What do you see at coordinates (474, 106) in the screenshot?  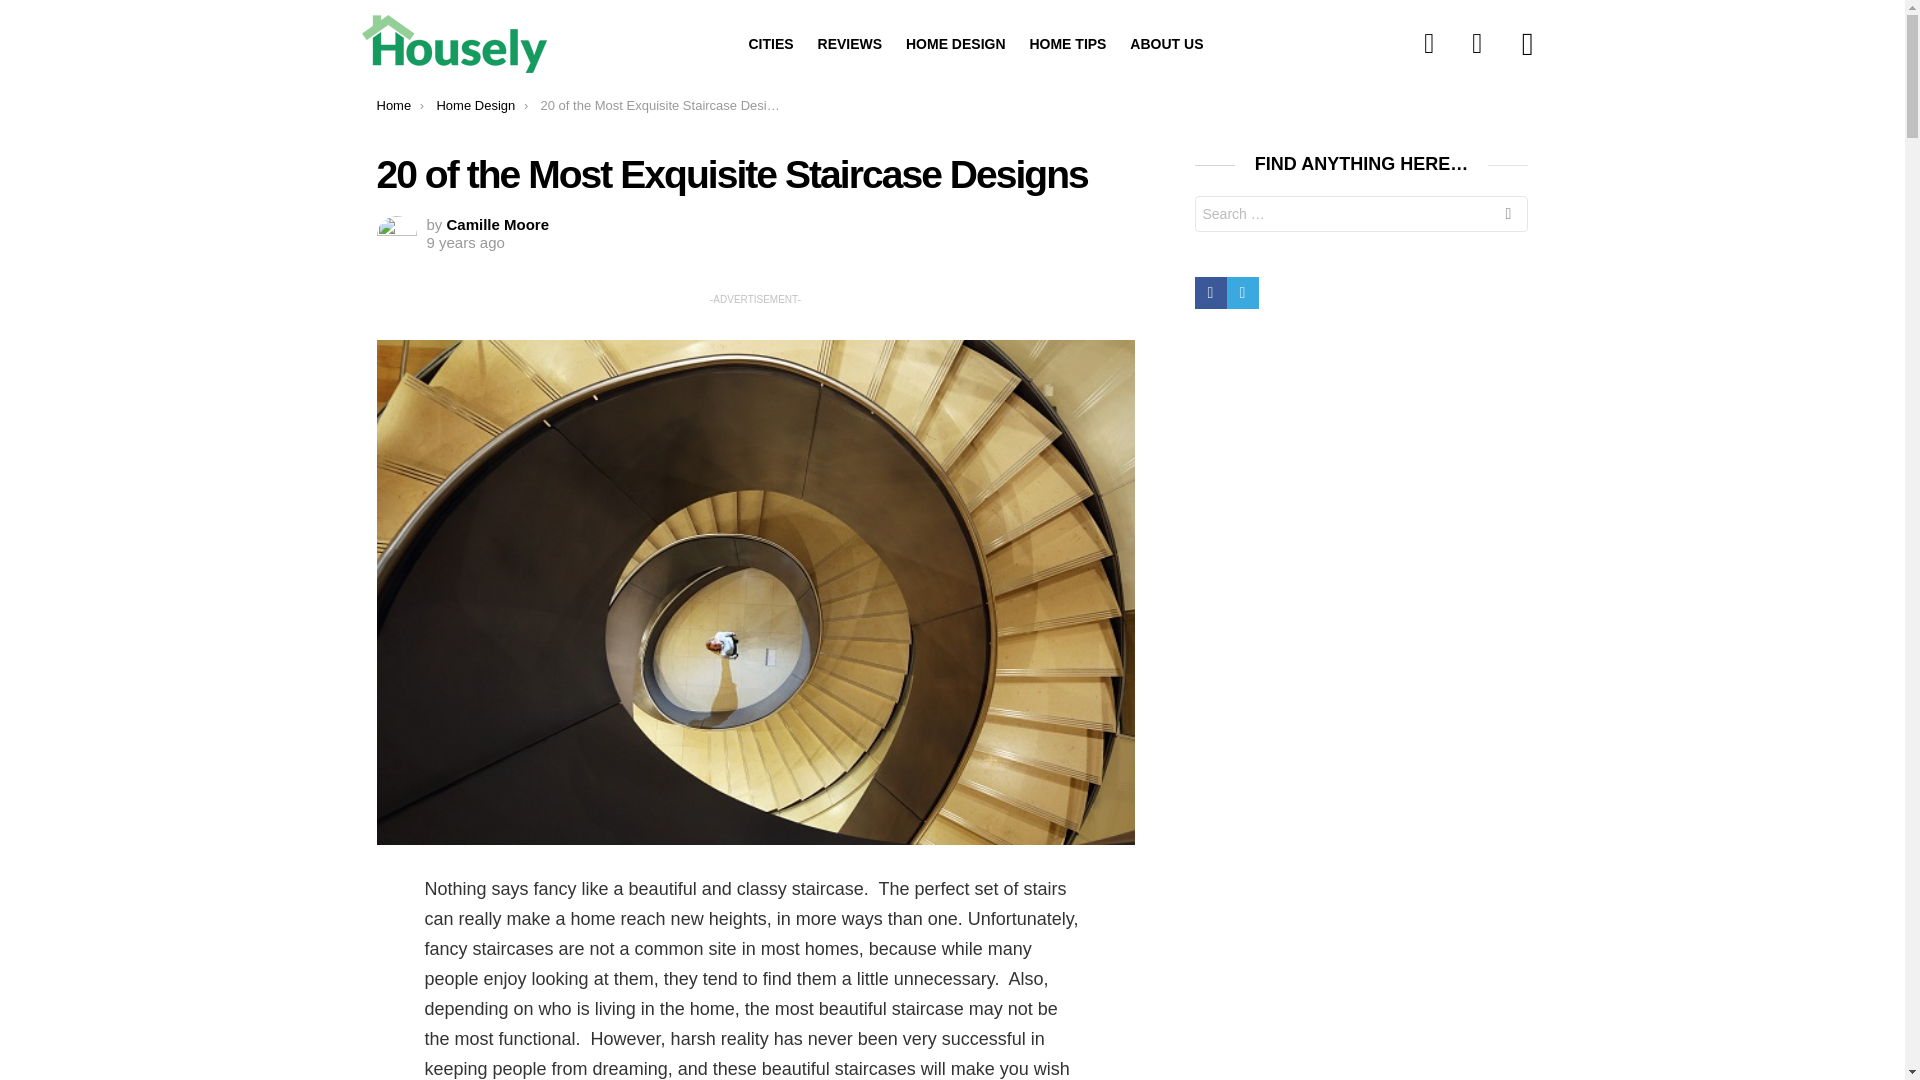 I see `Home Design` at bounding box center [474, 106].